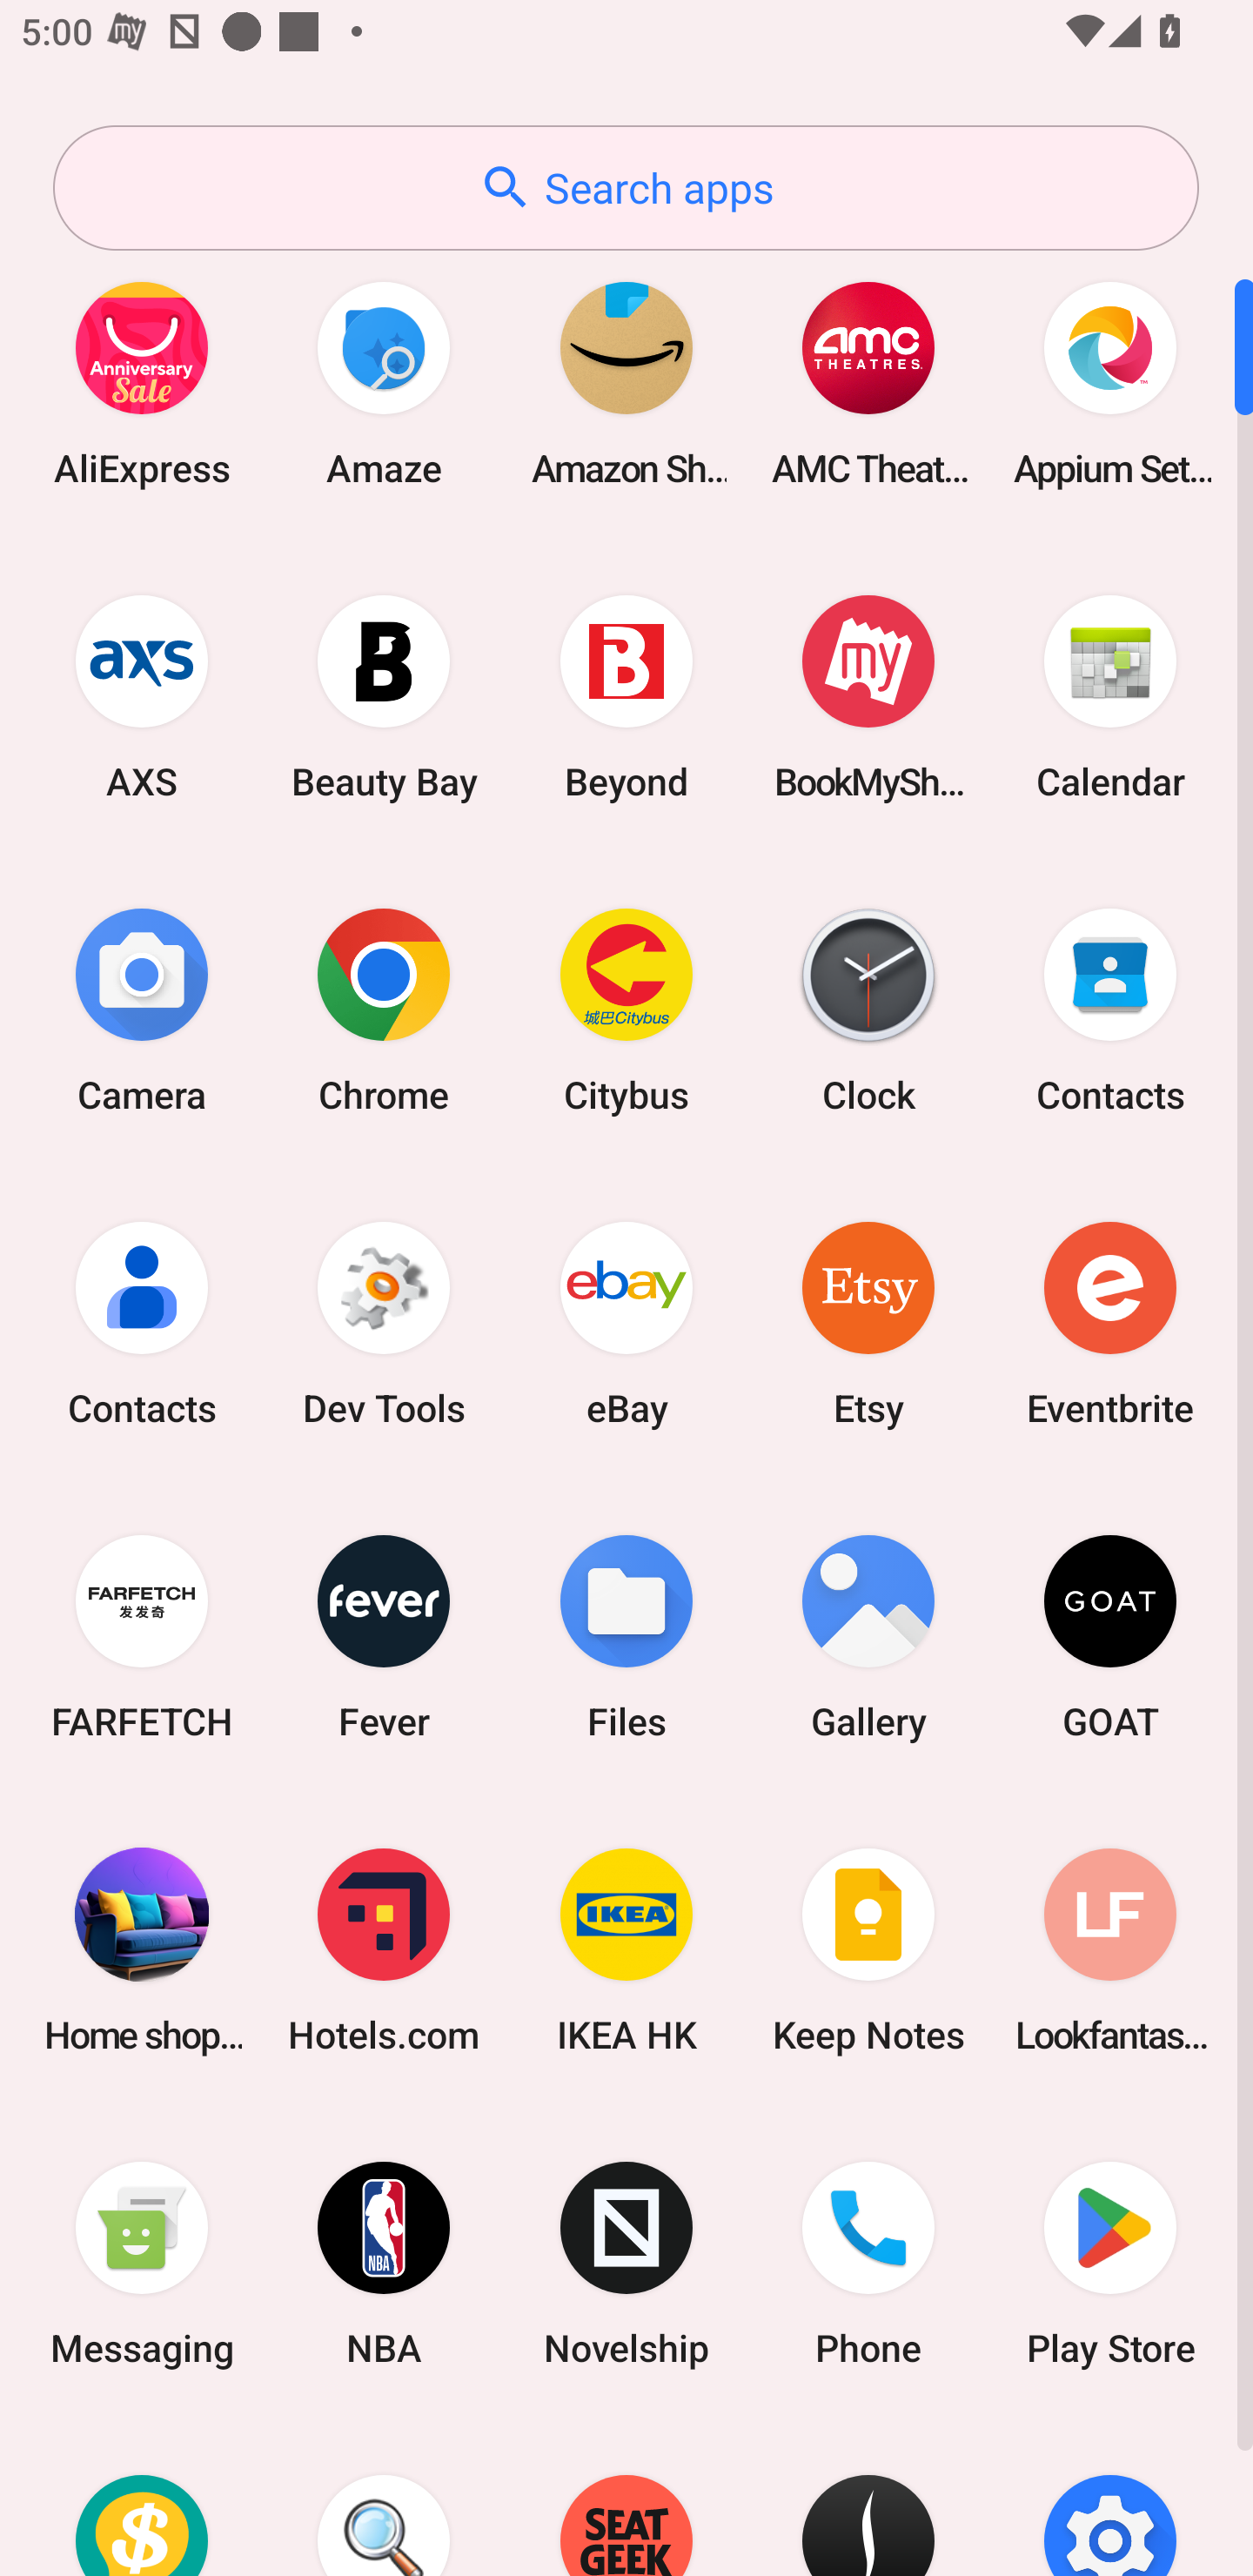 The width and height of the screenshot is (1253, 2576). I want to click on Hotels.com, so click(384, 1949).